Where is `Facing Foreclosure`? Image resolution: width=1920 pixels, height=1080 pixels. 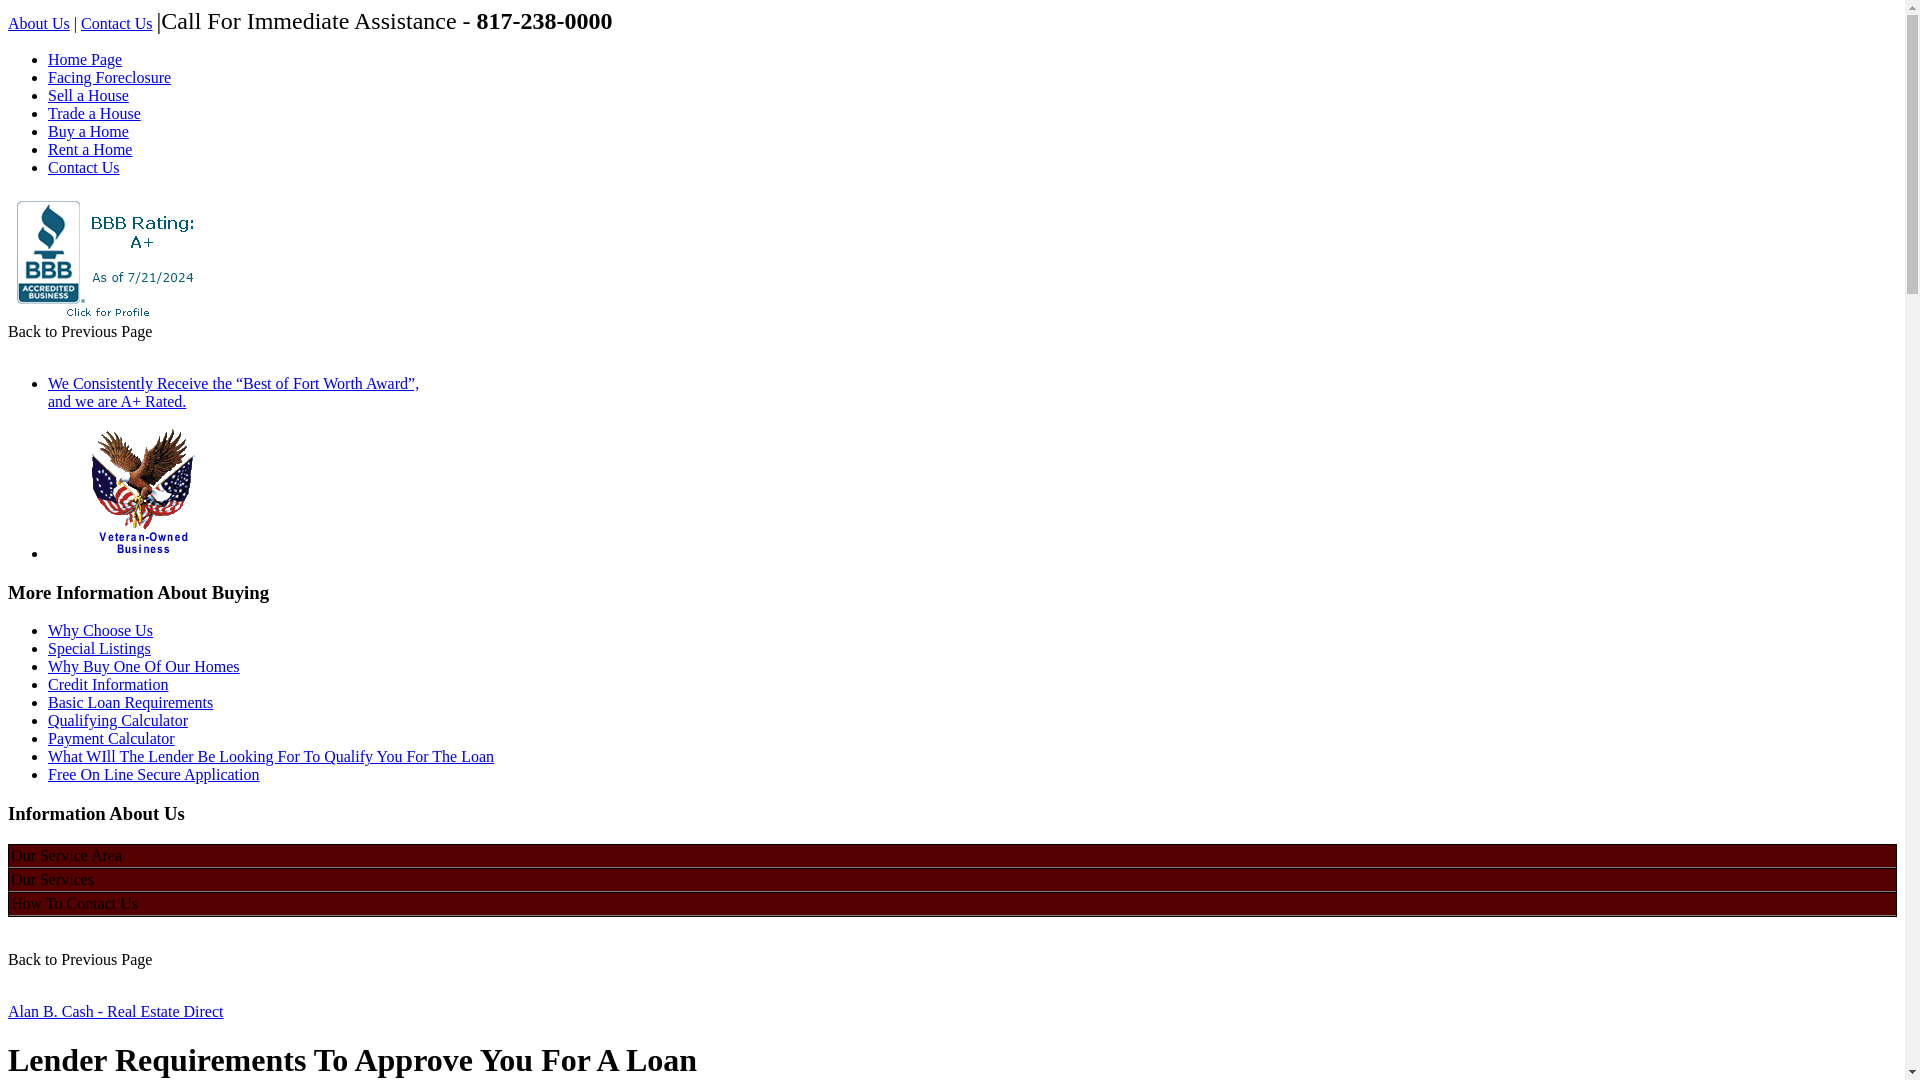 Facing Foreclosure is located at coordinates (109, 78).